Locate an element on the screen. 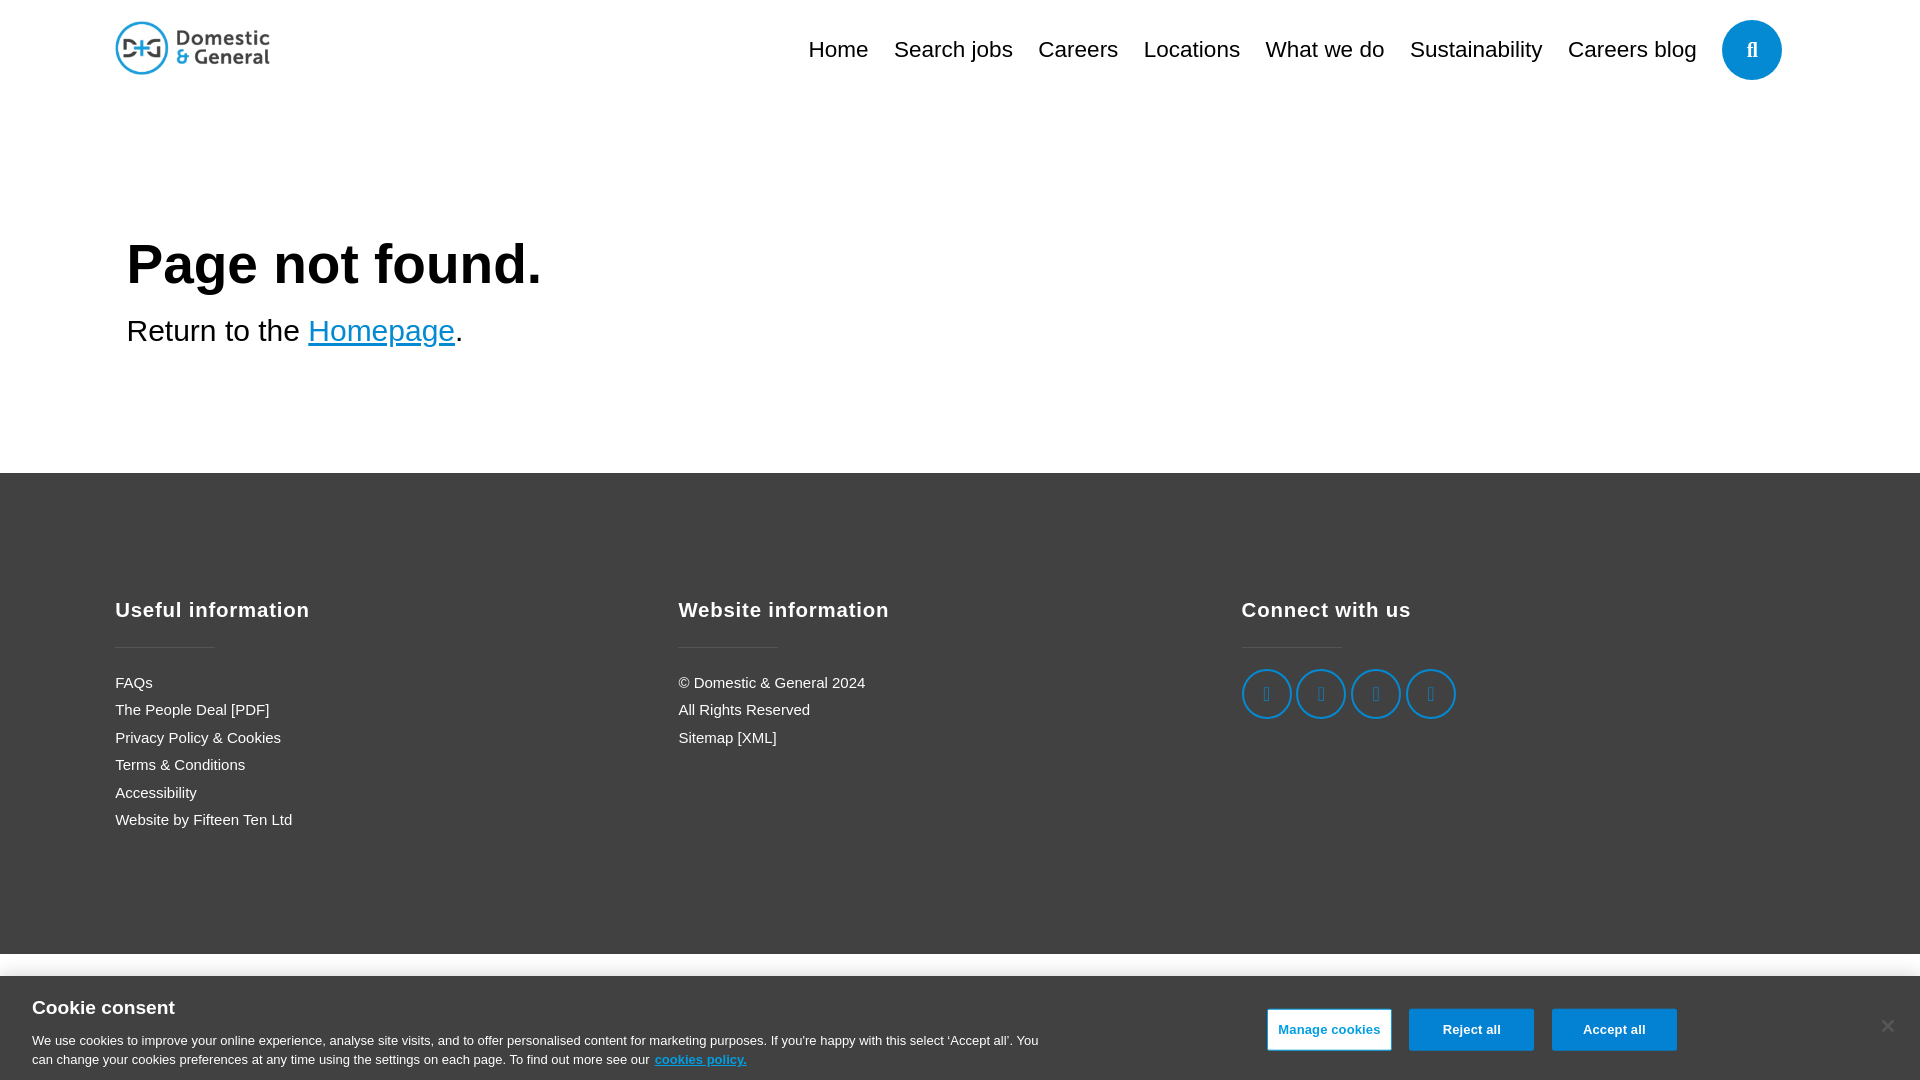 The image size is (1920, 1080). Home is located at coordinates (838, 48).